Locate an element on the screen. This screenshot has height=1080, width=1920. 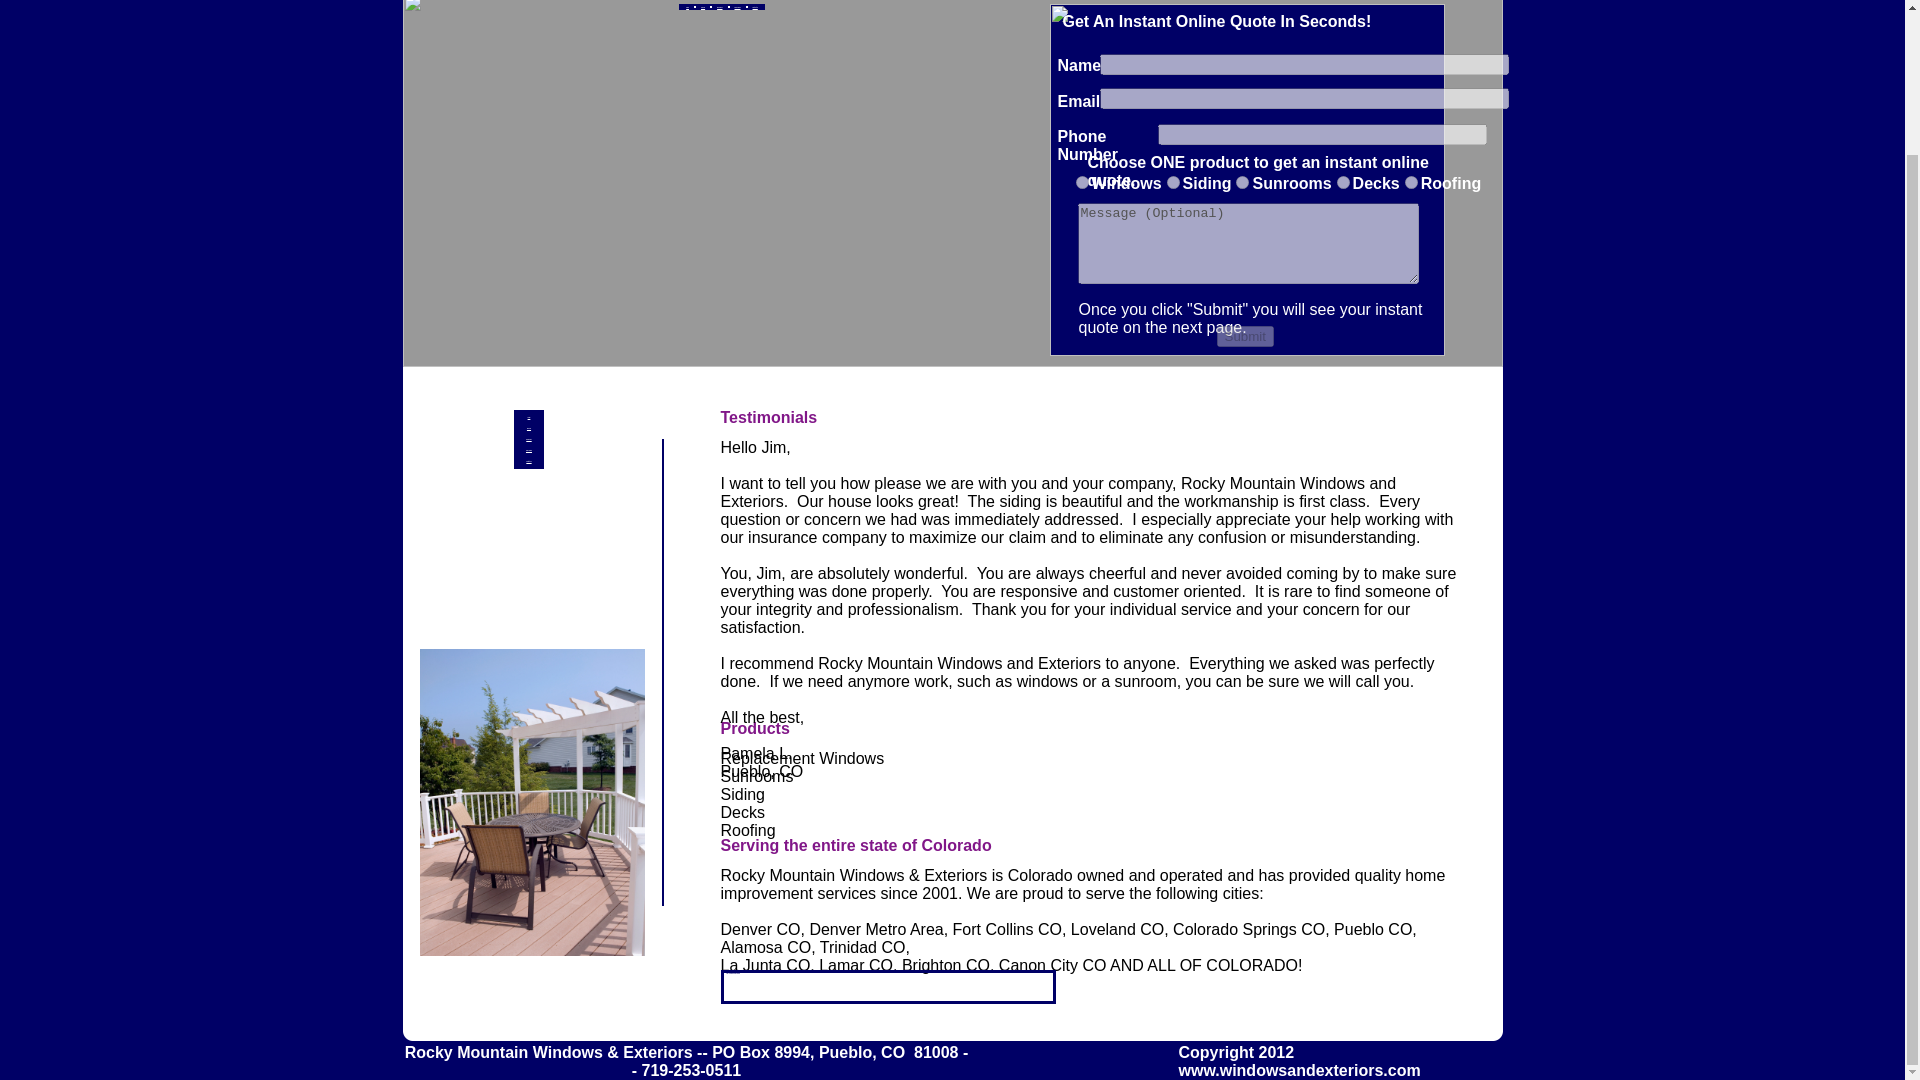
Decks is located at coordinates (1342, 182).